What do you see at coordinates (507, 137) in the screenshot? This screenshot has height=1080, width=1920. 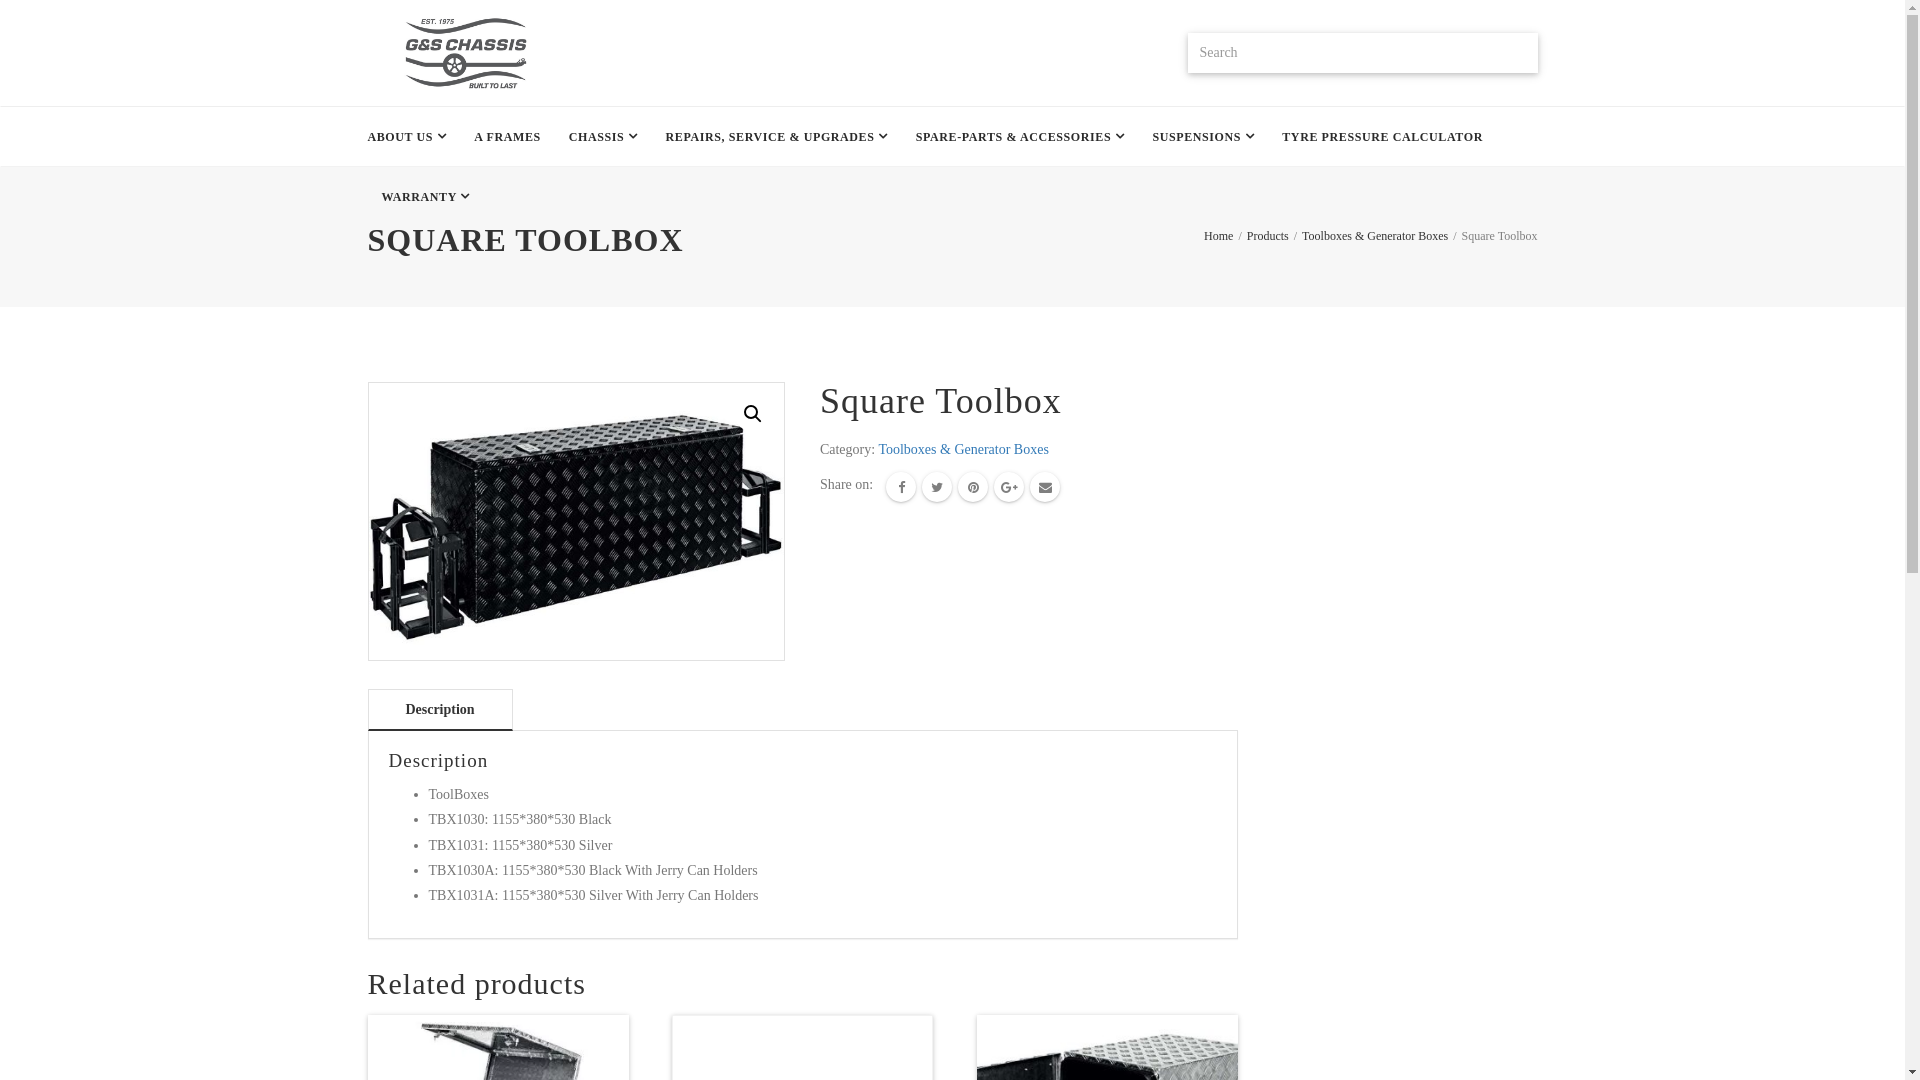 I see `A FRAMES` at bounding box center [507, 137].